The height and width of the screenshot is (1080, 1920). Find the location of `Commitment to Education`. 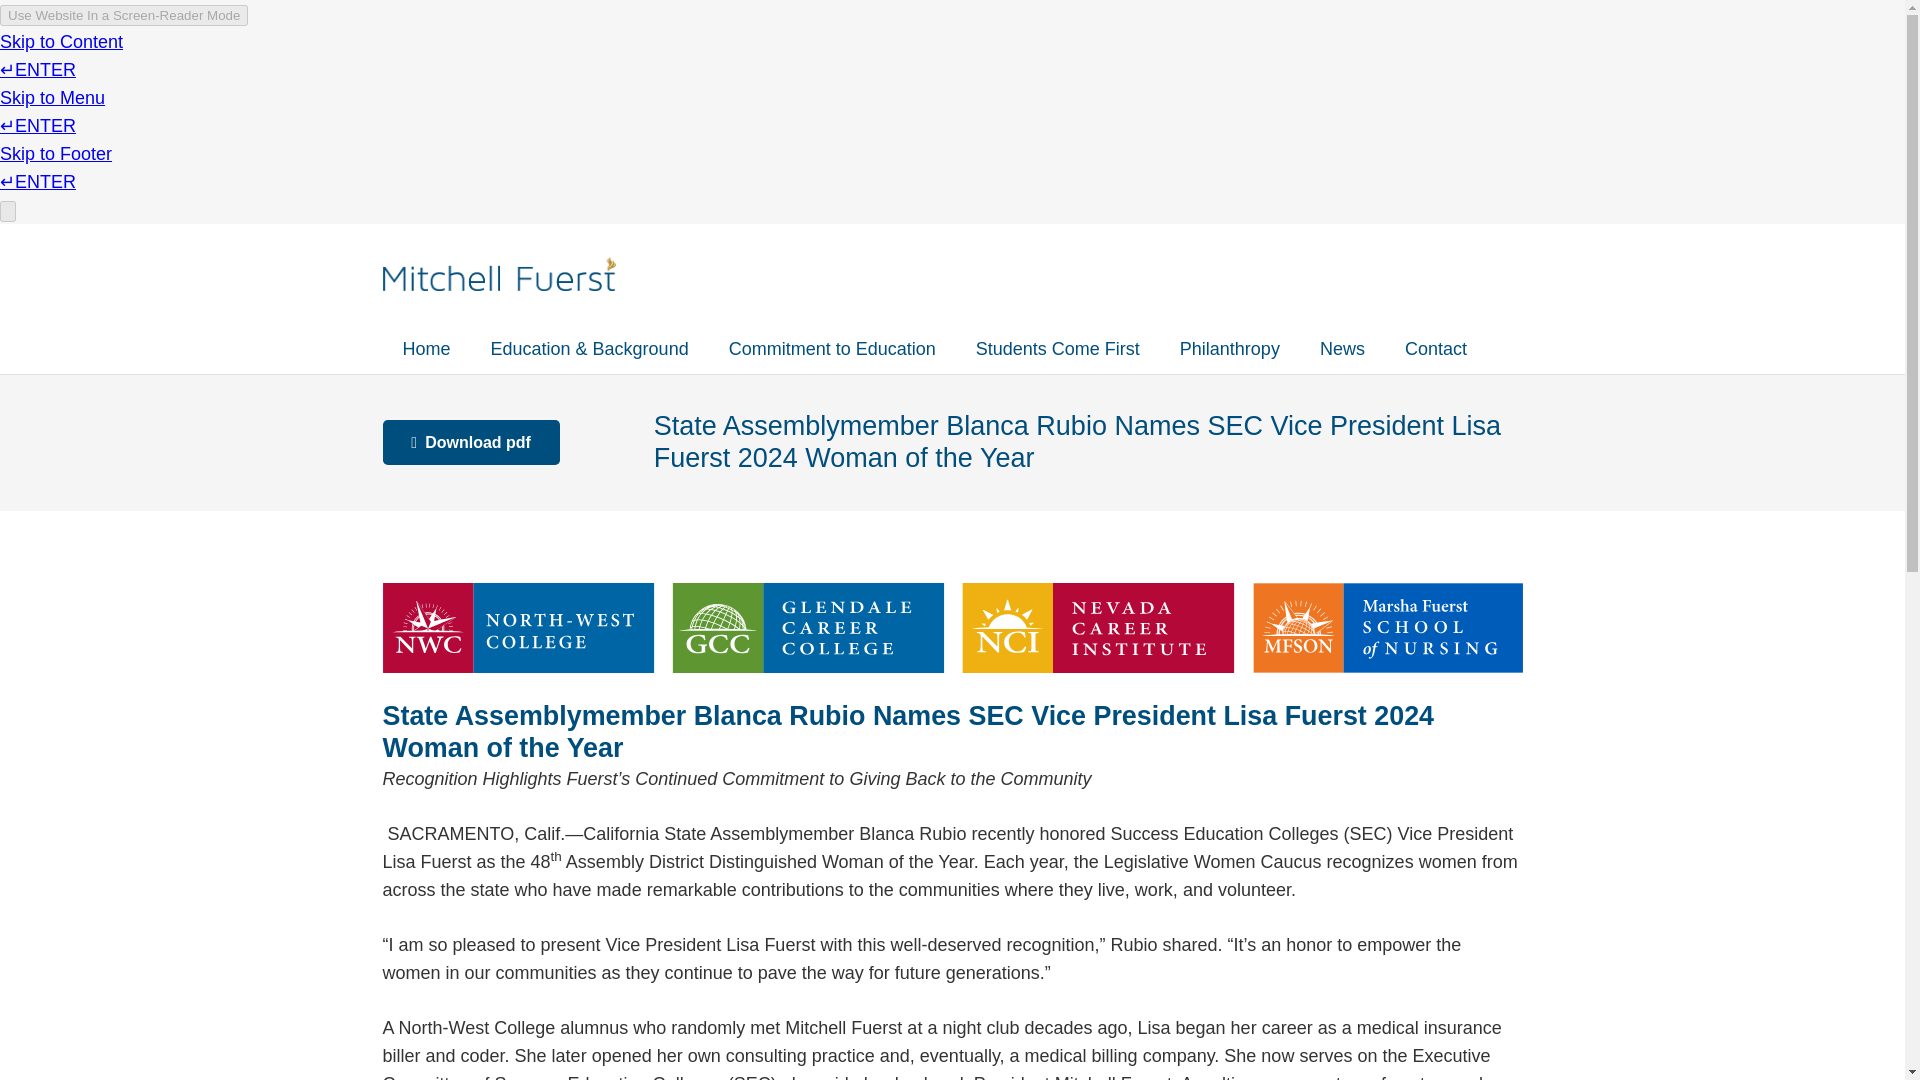

Commitment to Education is located at coordinates (832, 348).